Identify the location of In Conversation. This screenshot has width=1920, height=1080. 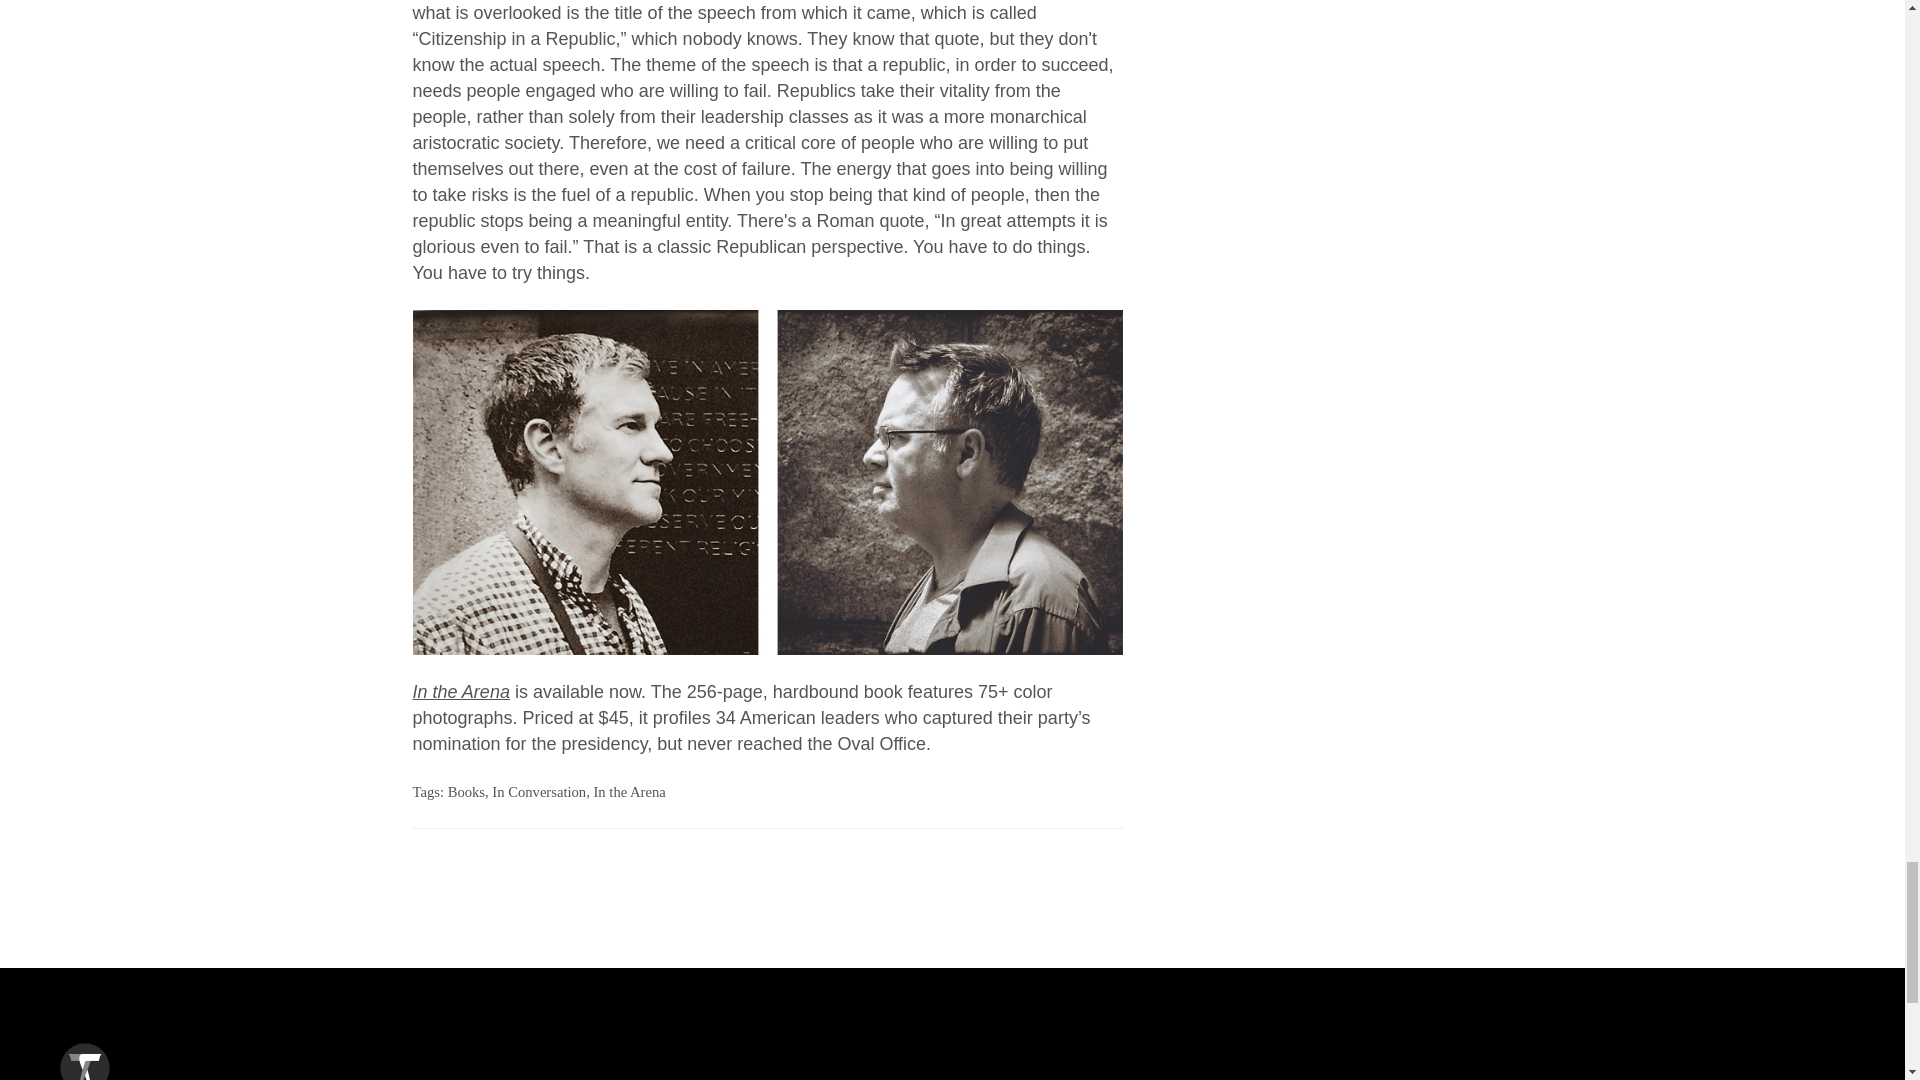
(538, 792).